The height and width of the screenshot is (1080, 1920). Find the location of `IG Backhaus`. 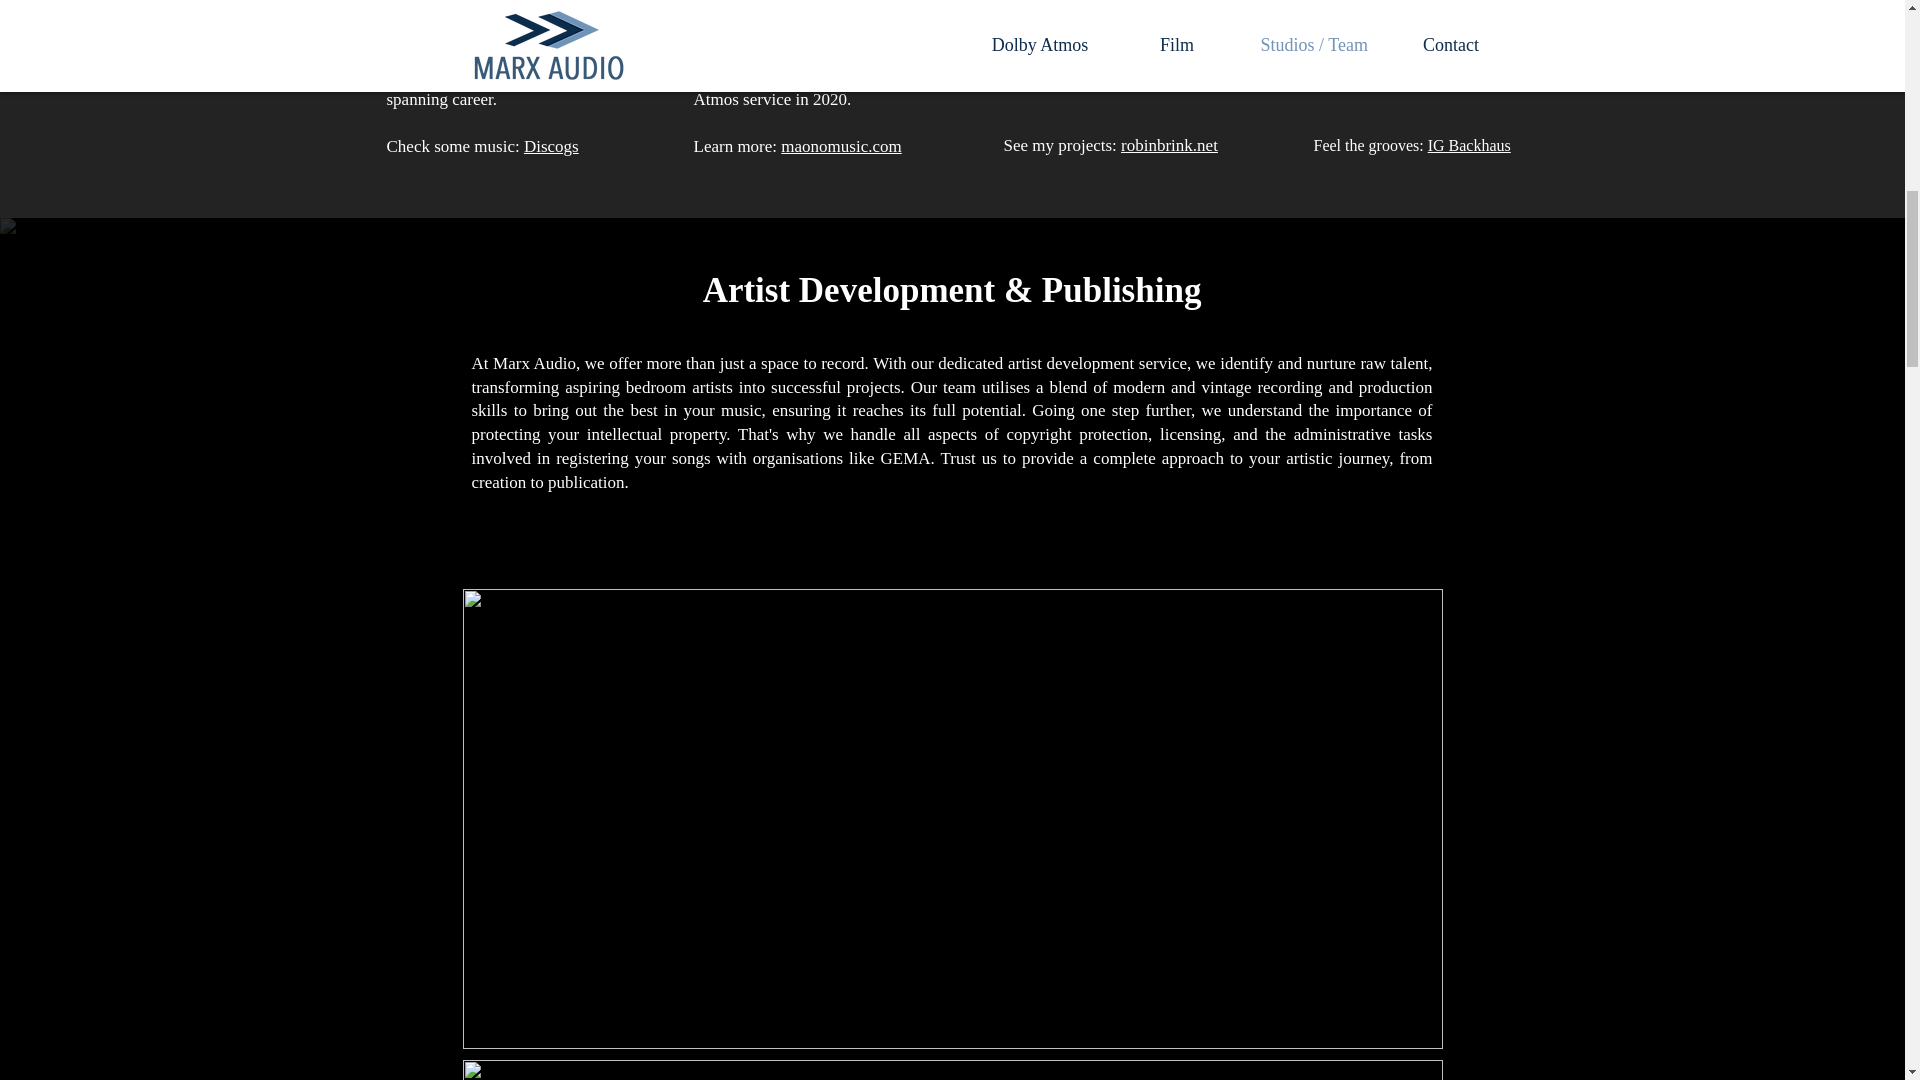

IG Backhaus is located at coordinates (1470, 146).